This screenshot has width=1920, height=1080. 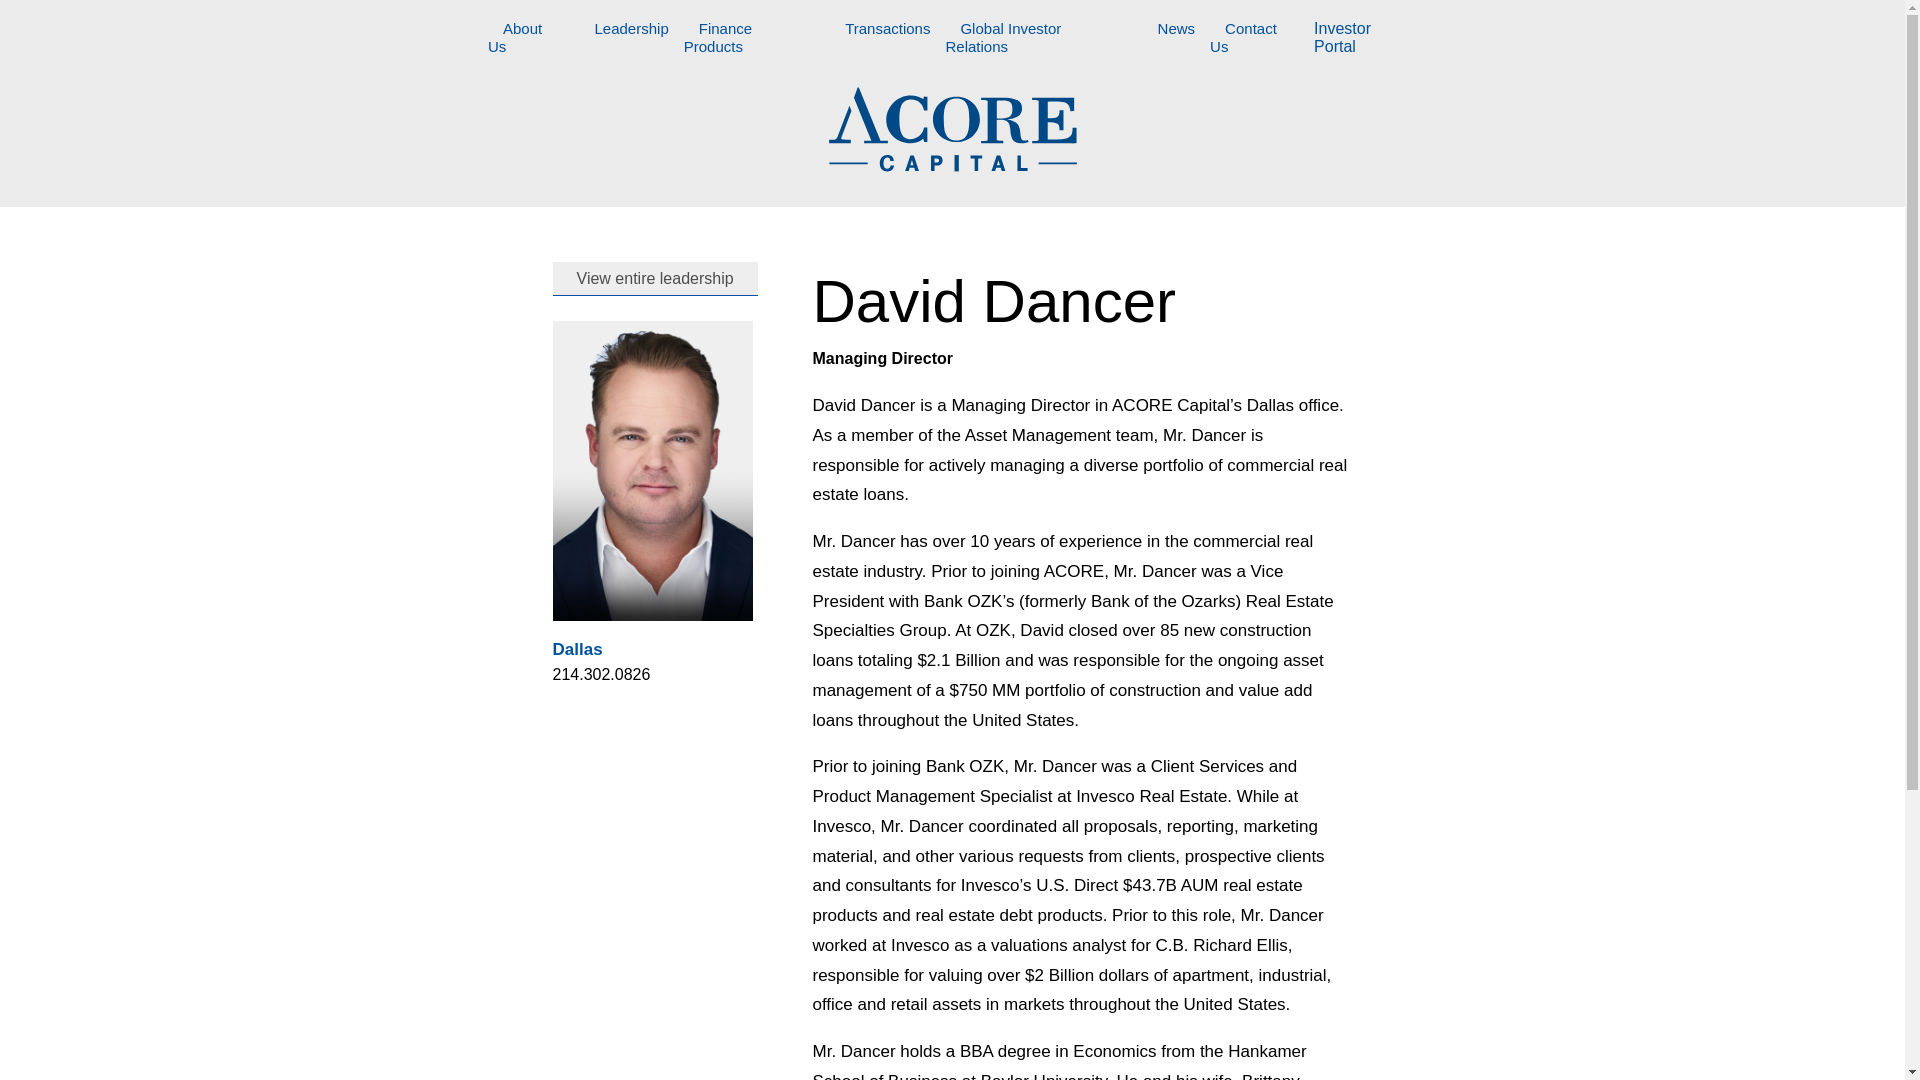 I want to click on About Us, so click(x=514, y=40).